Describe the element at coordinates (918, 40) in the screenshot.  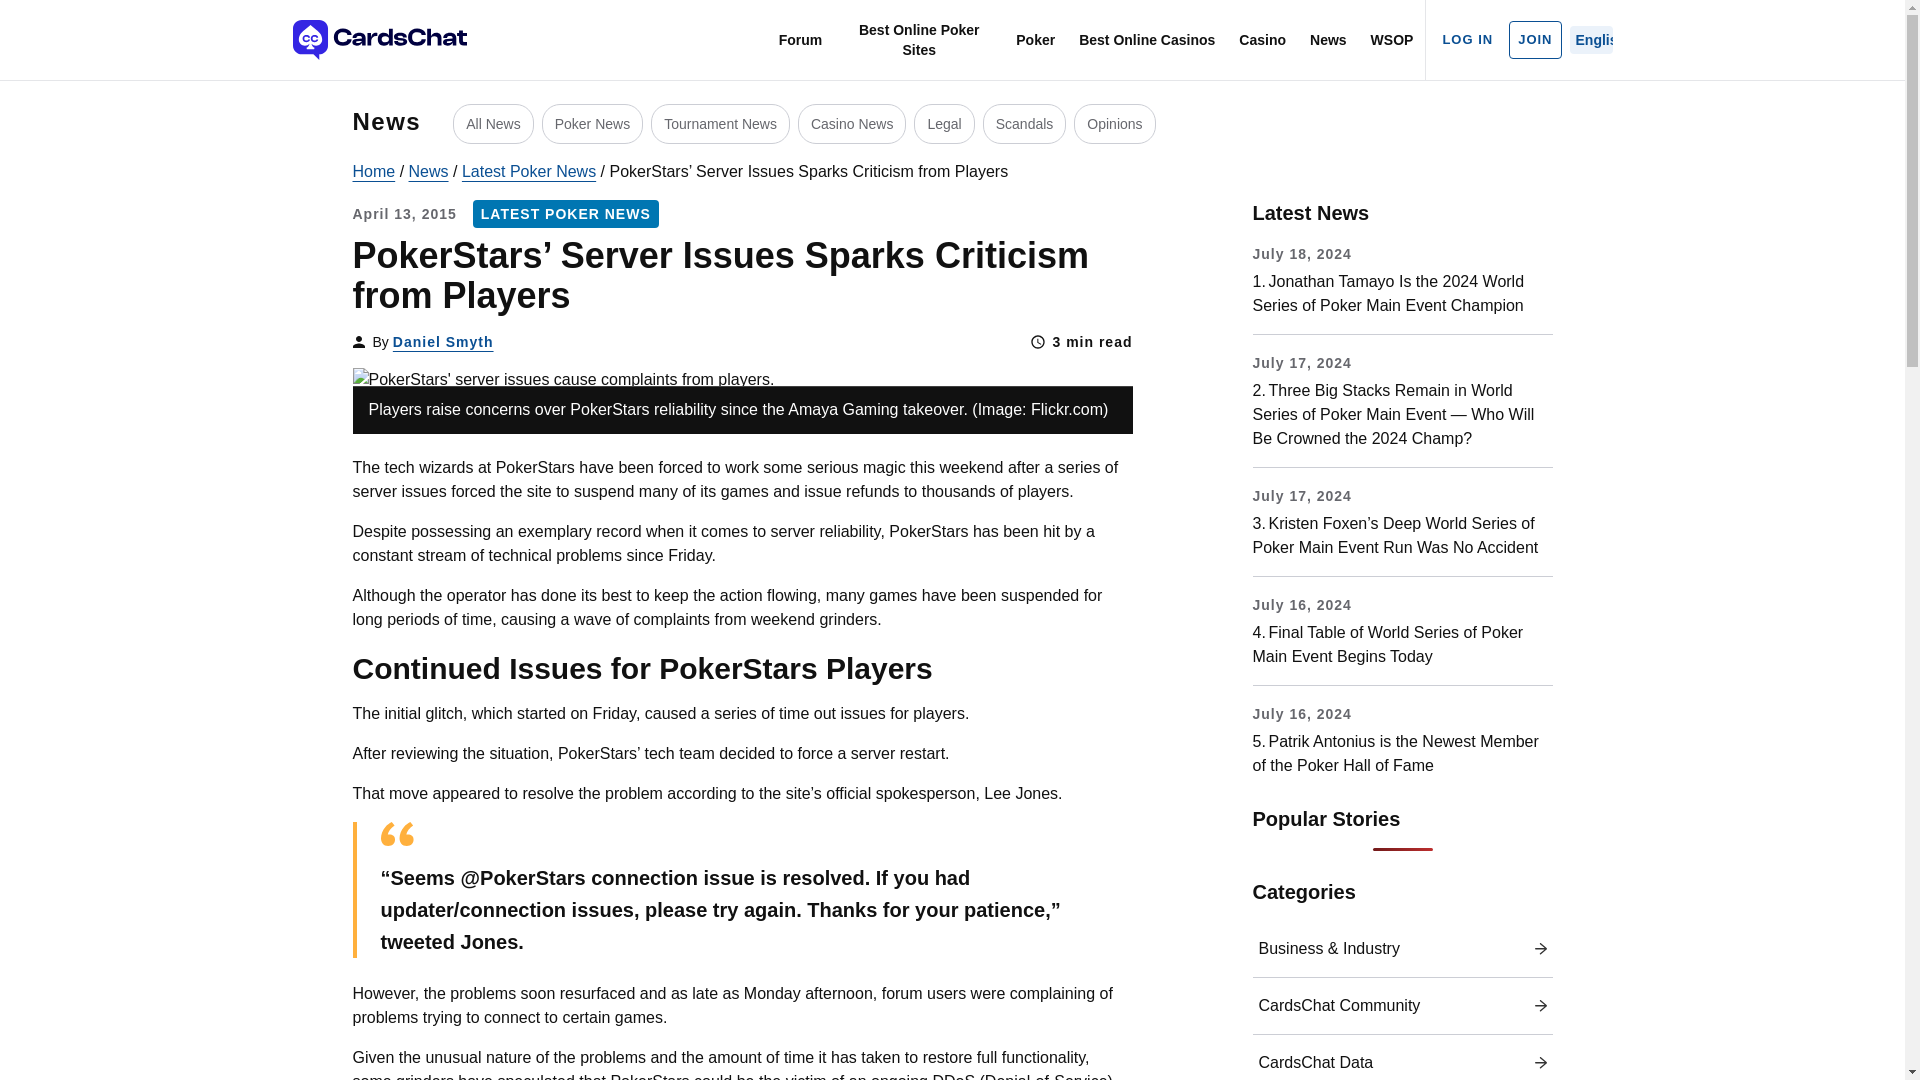
I see `Best Online Poker Sites` at that location.